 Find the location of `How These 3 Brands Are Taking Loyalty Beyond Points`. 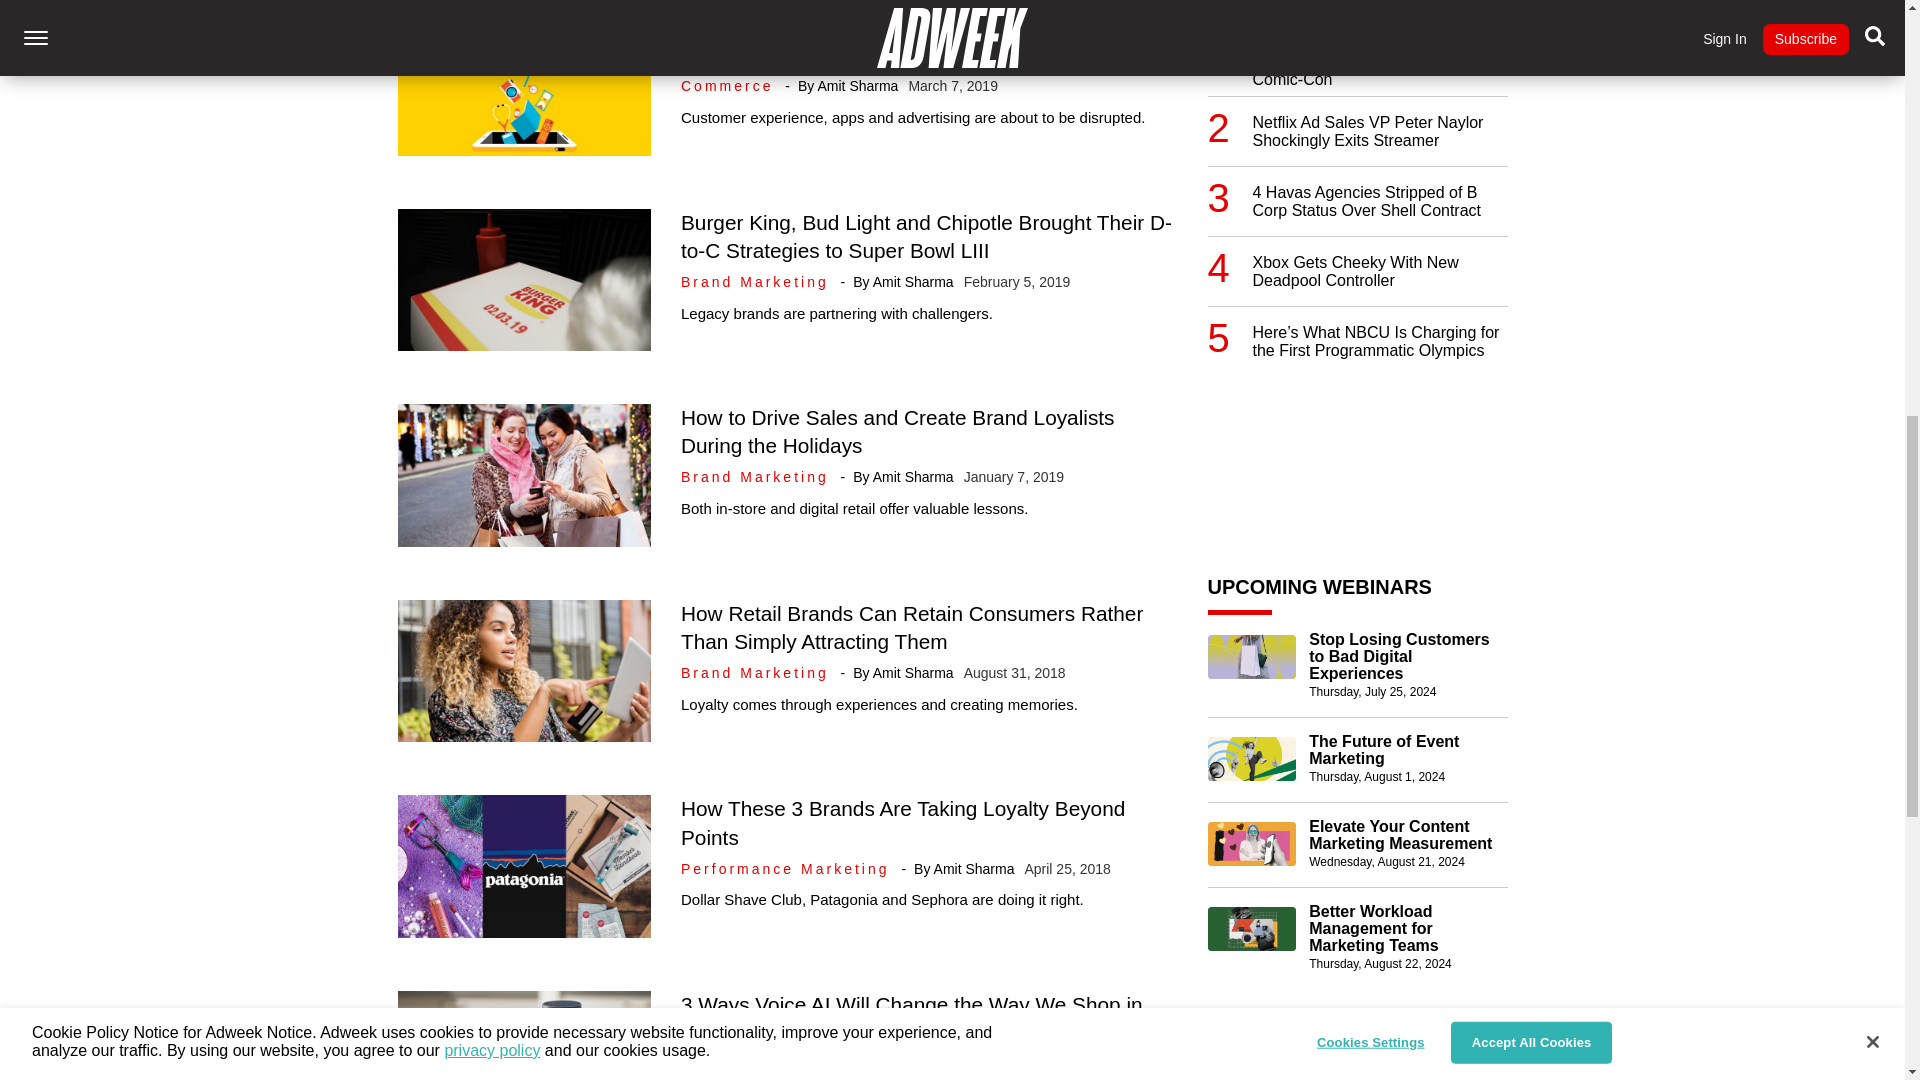

How These 3 Brands Are Taking Loyalty Beyond Points is located at coordinates (903, 822).